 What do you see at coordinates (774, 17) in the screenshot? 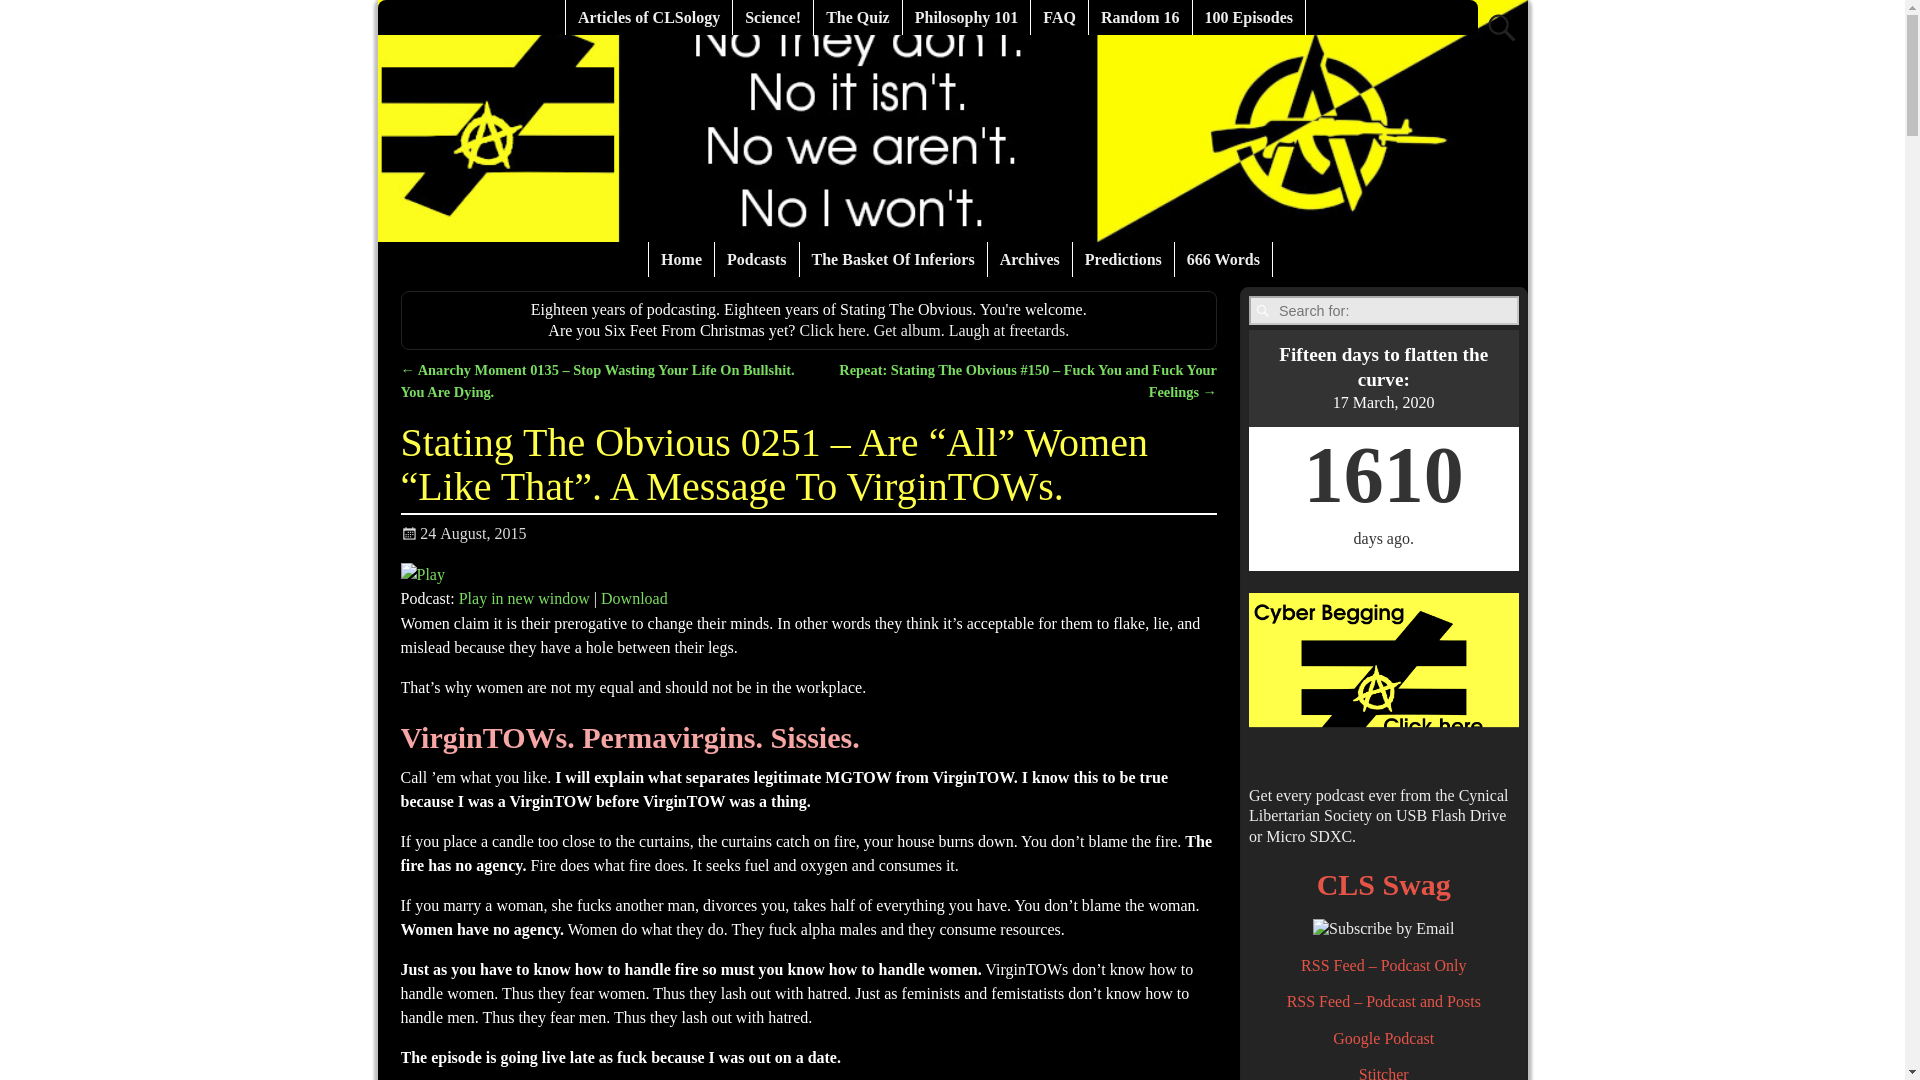
I see `Science!` at bounding box center [774, 17].